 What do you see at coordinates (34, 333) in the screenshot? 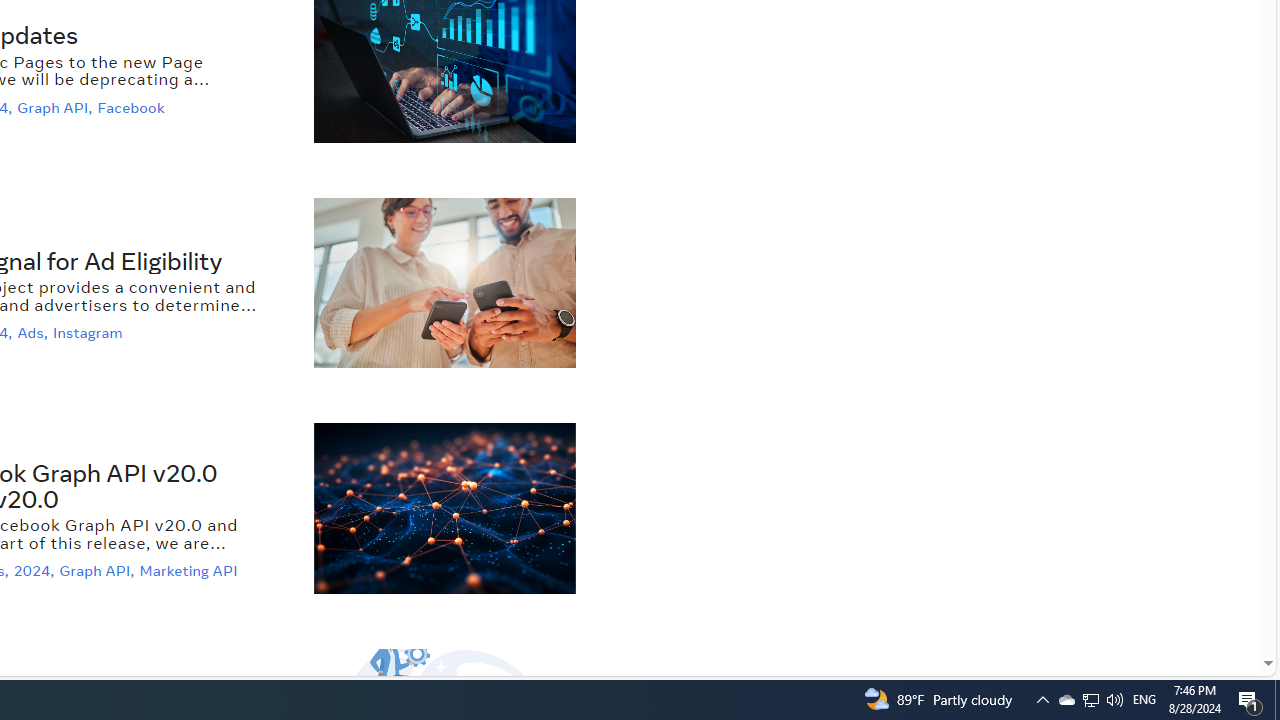
I see `Ads,` at bounding box center [34, 333].